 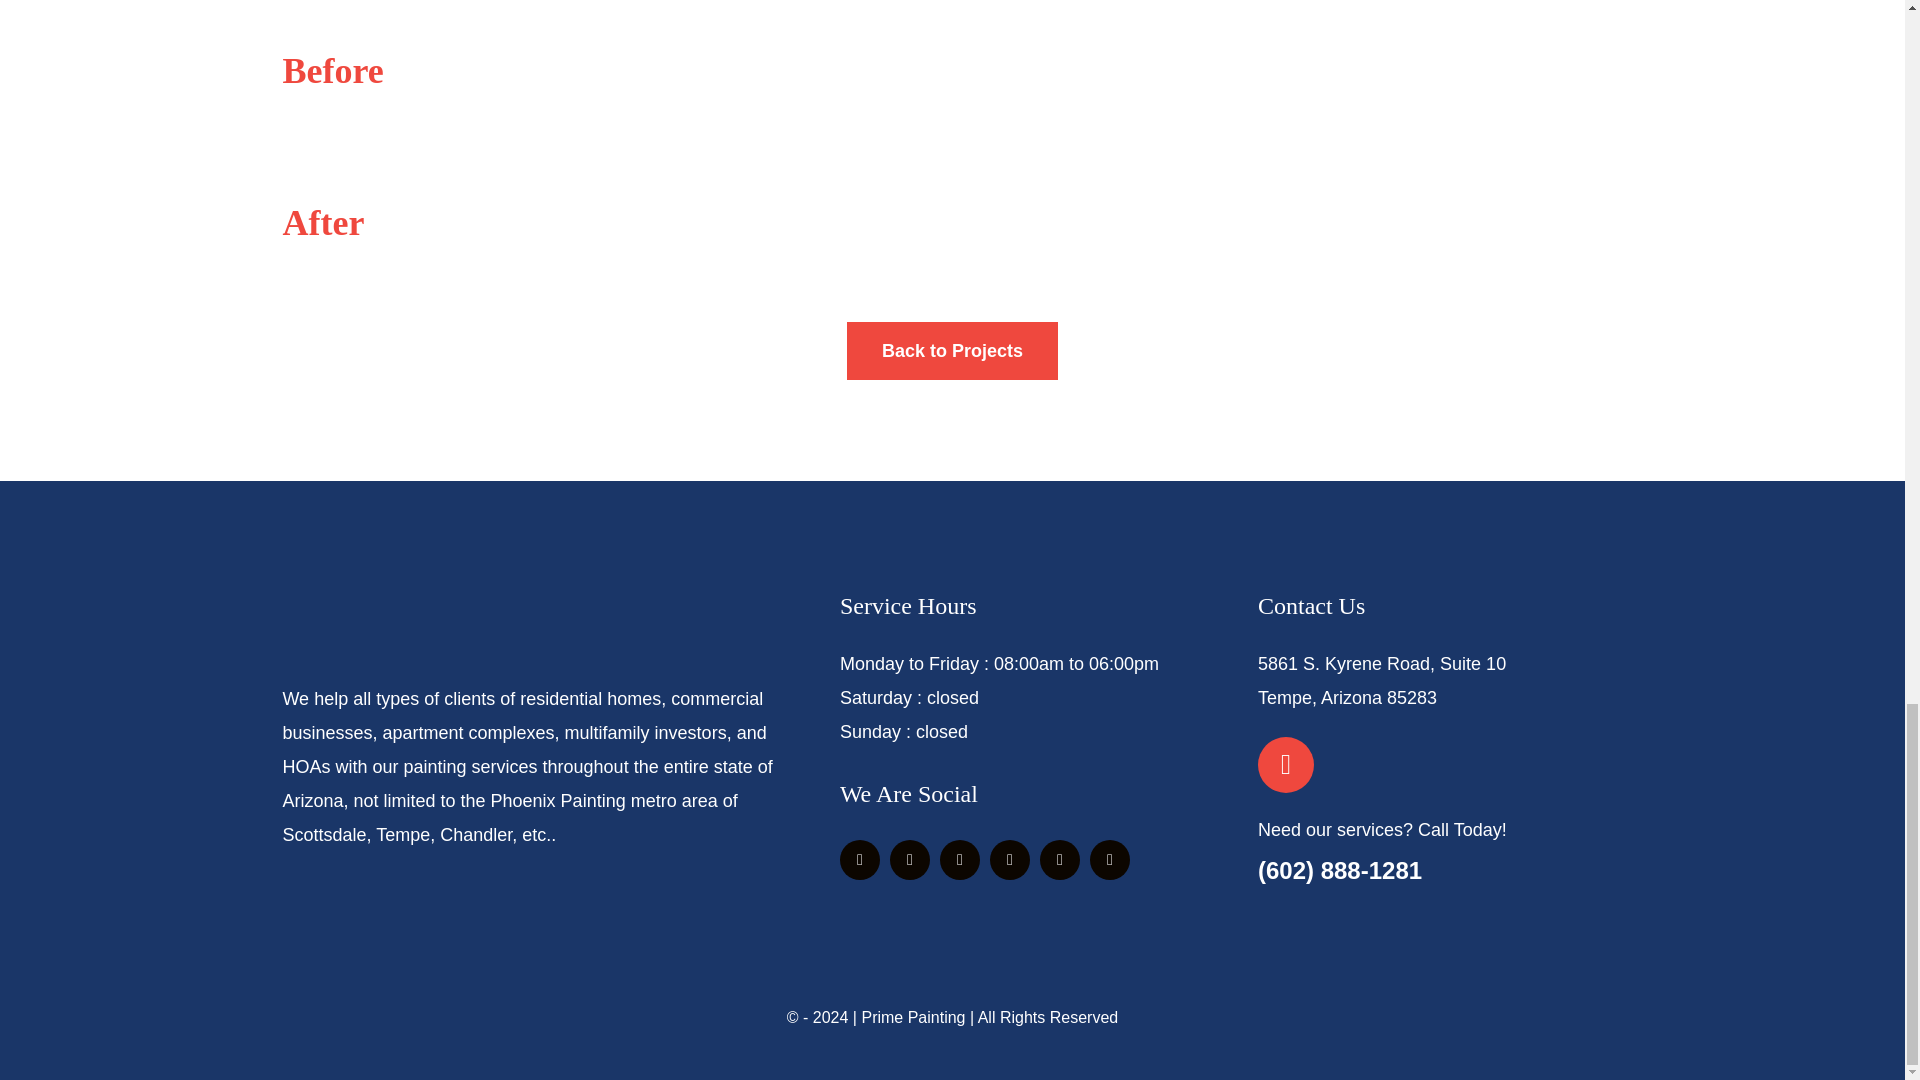 What do you see at coordinates (1110, 860) in the screenshot?
I see `LinkedIn` at bounding box center [1110, 860].